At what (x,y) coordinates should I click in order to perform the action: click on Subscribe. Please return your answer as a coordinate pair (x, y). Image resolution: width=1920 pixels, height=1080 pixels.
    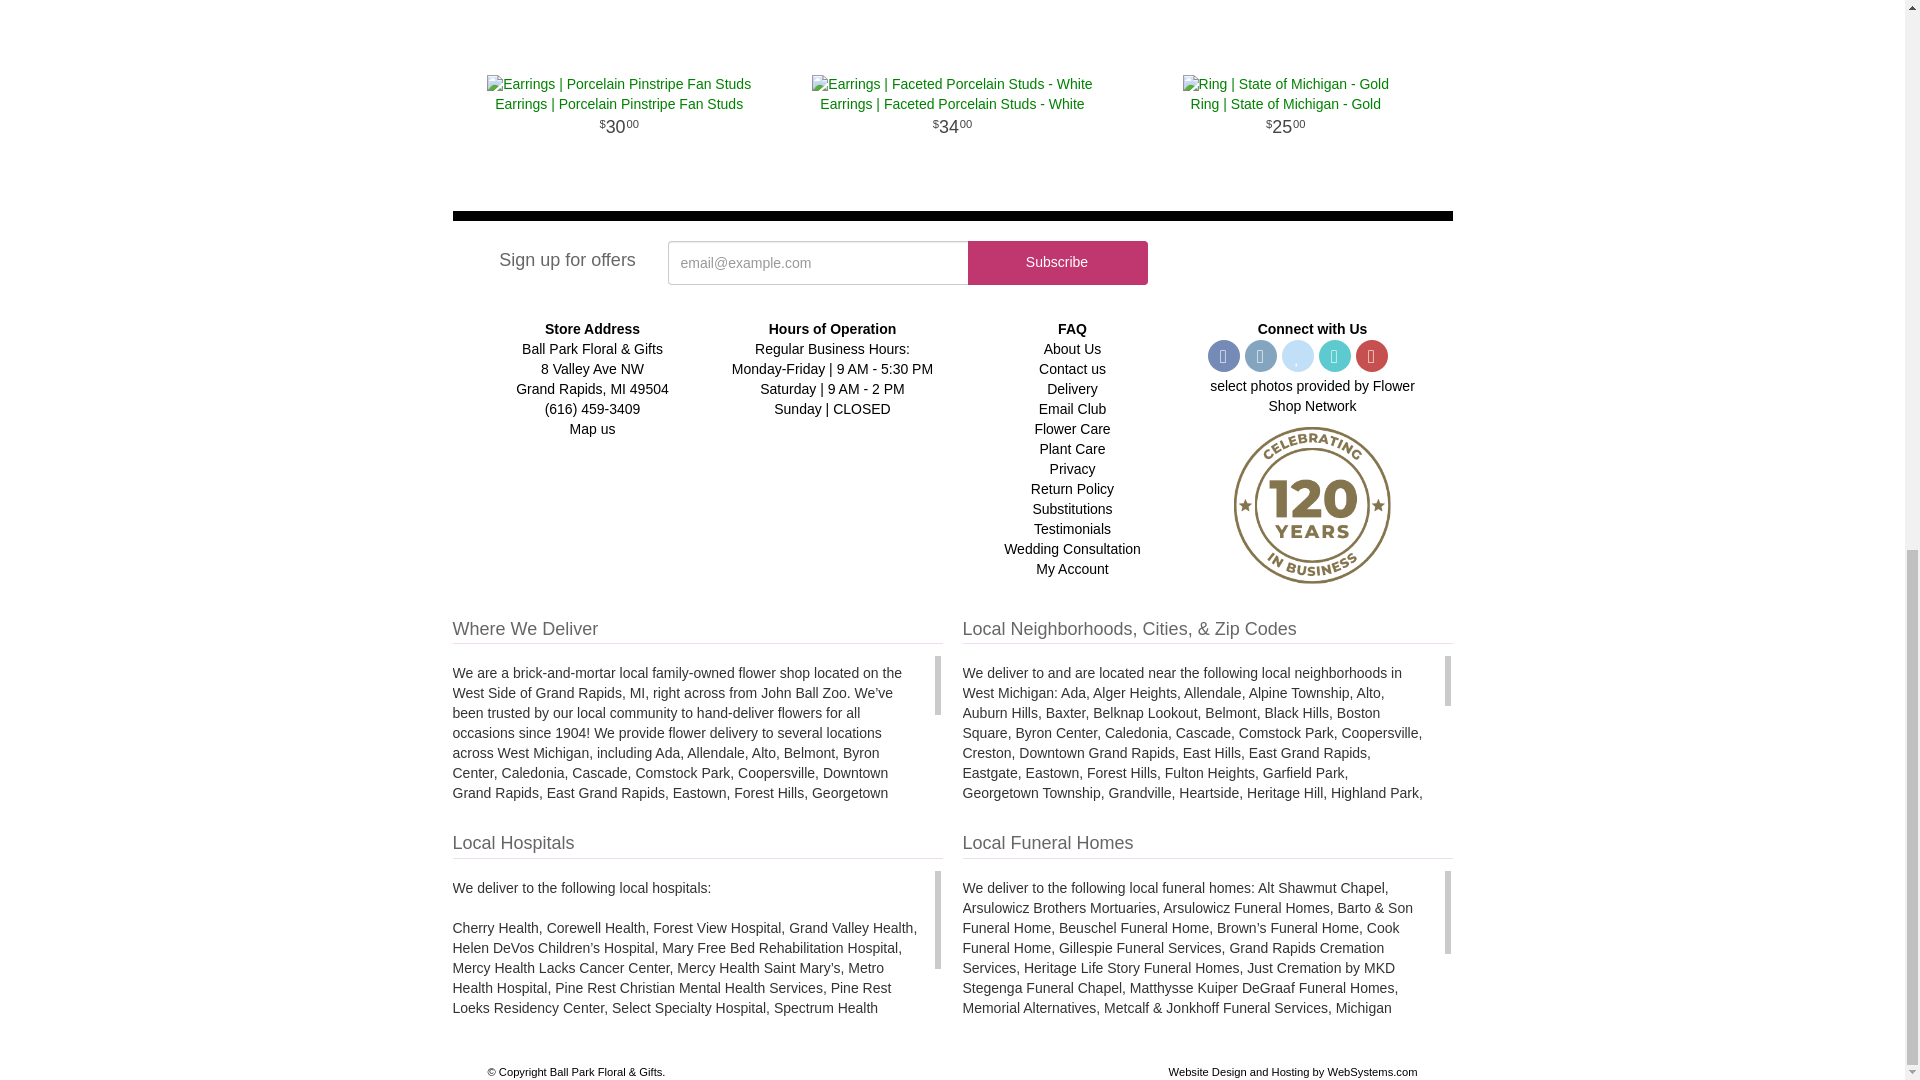
    Looking at the image, I should click on (1058, 262).